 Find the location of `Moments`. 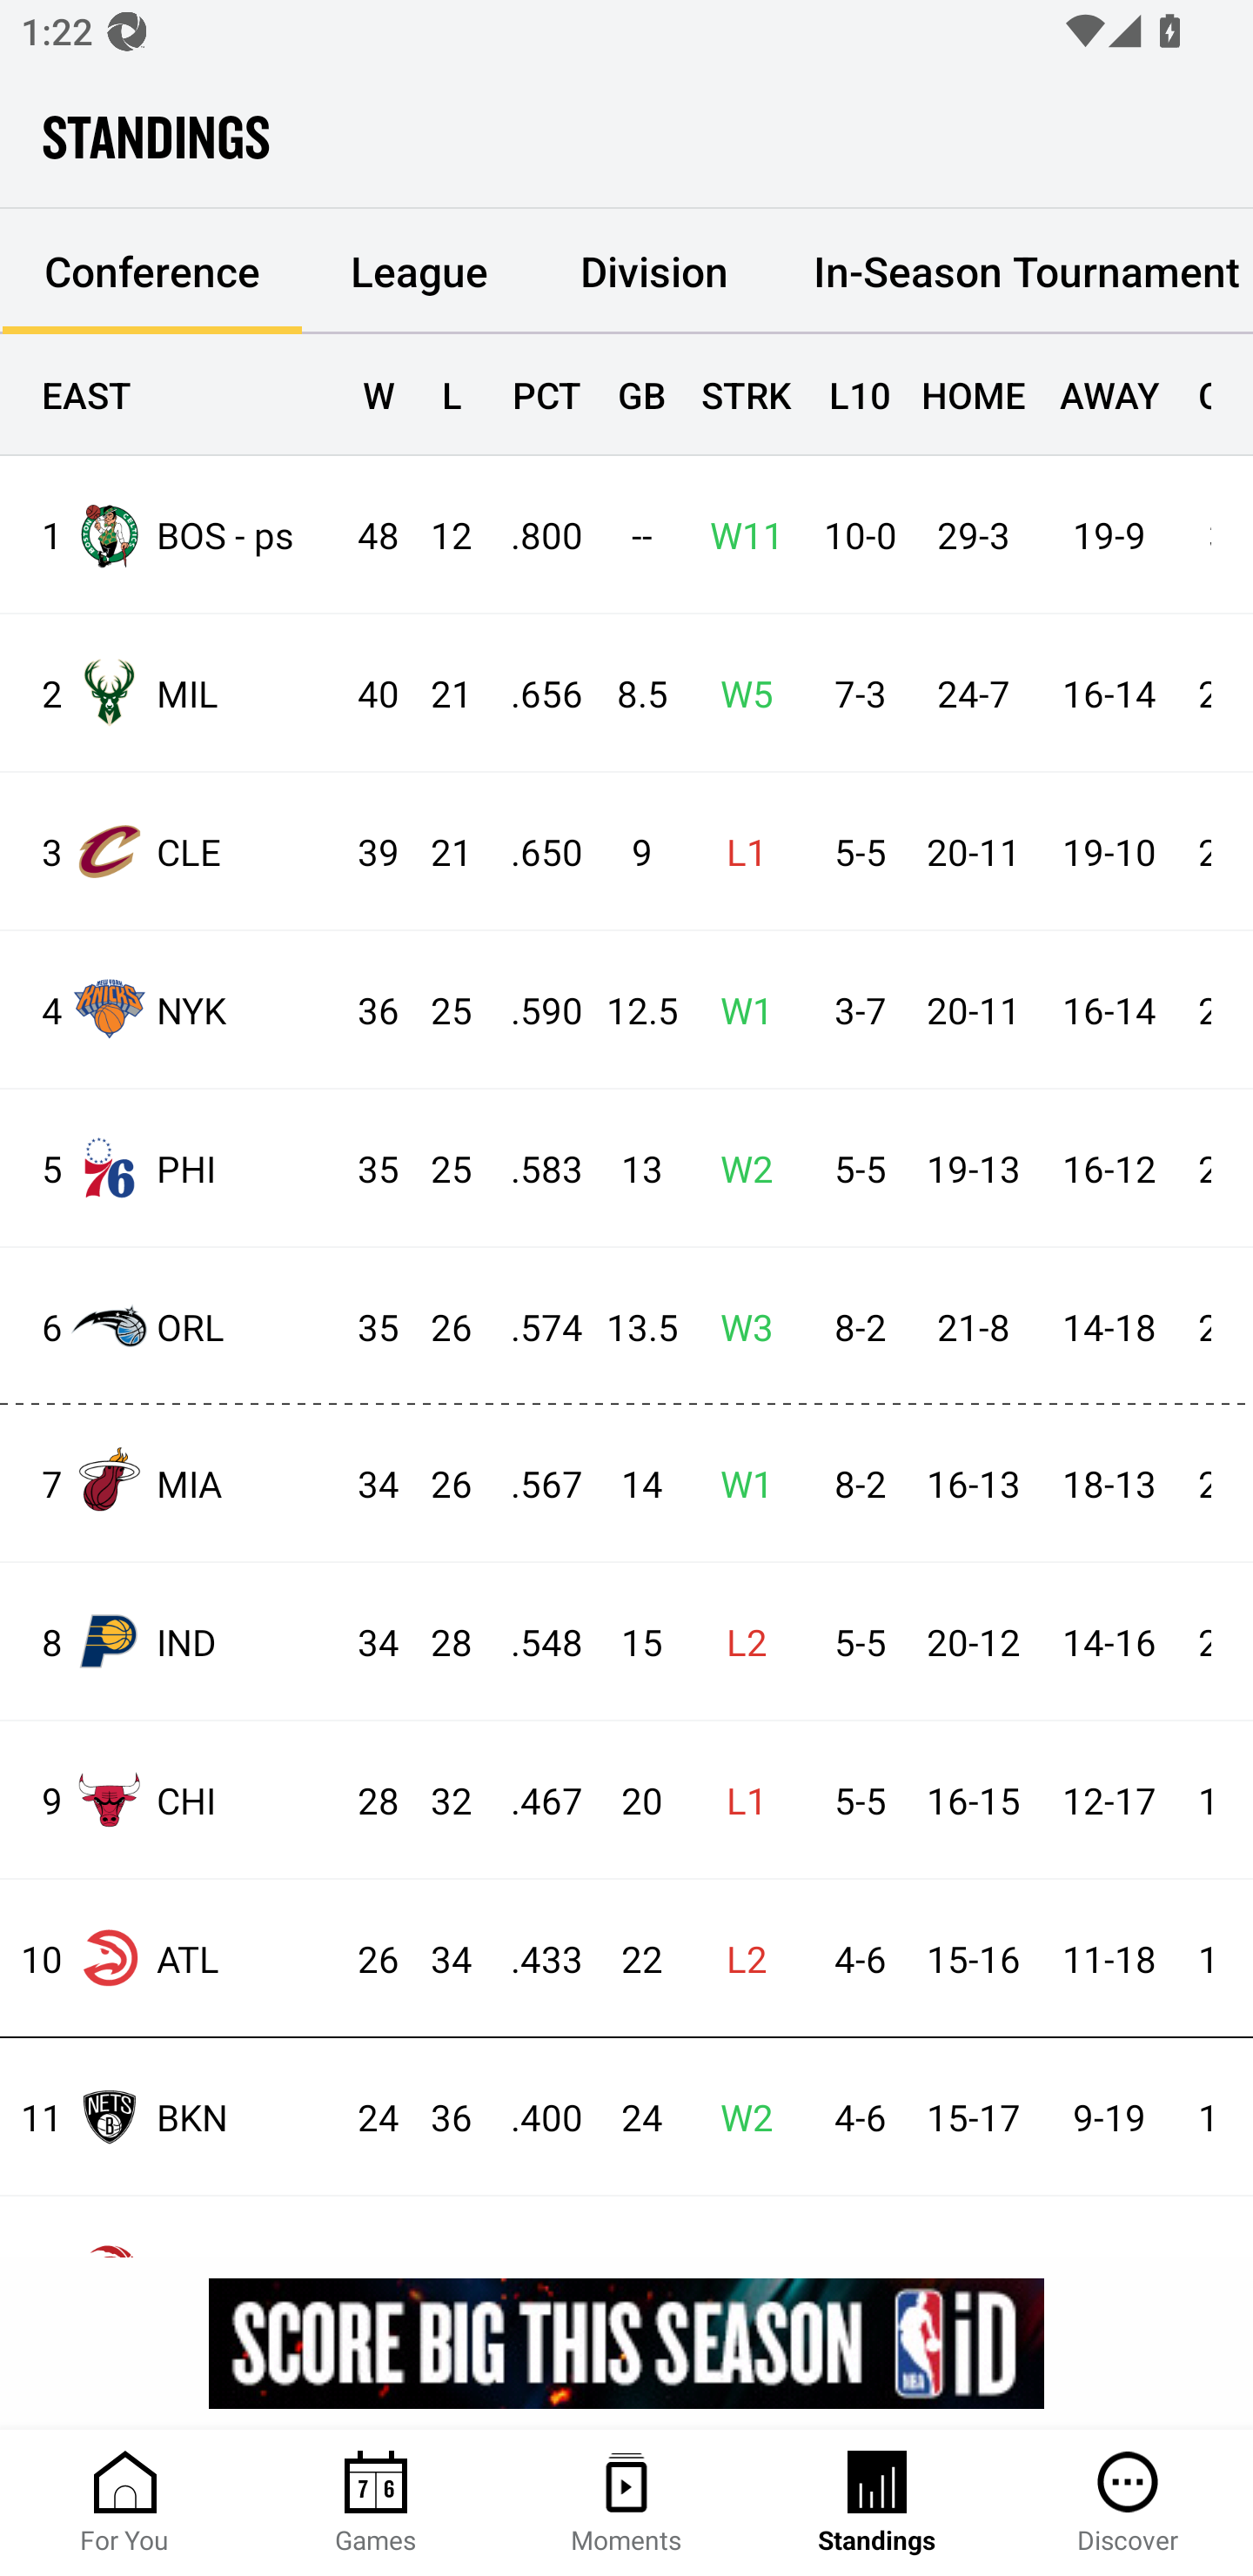

Moments is located at coordinates (626, 2503).